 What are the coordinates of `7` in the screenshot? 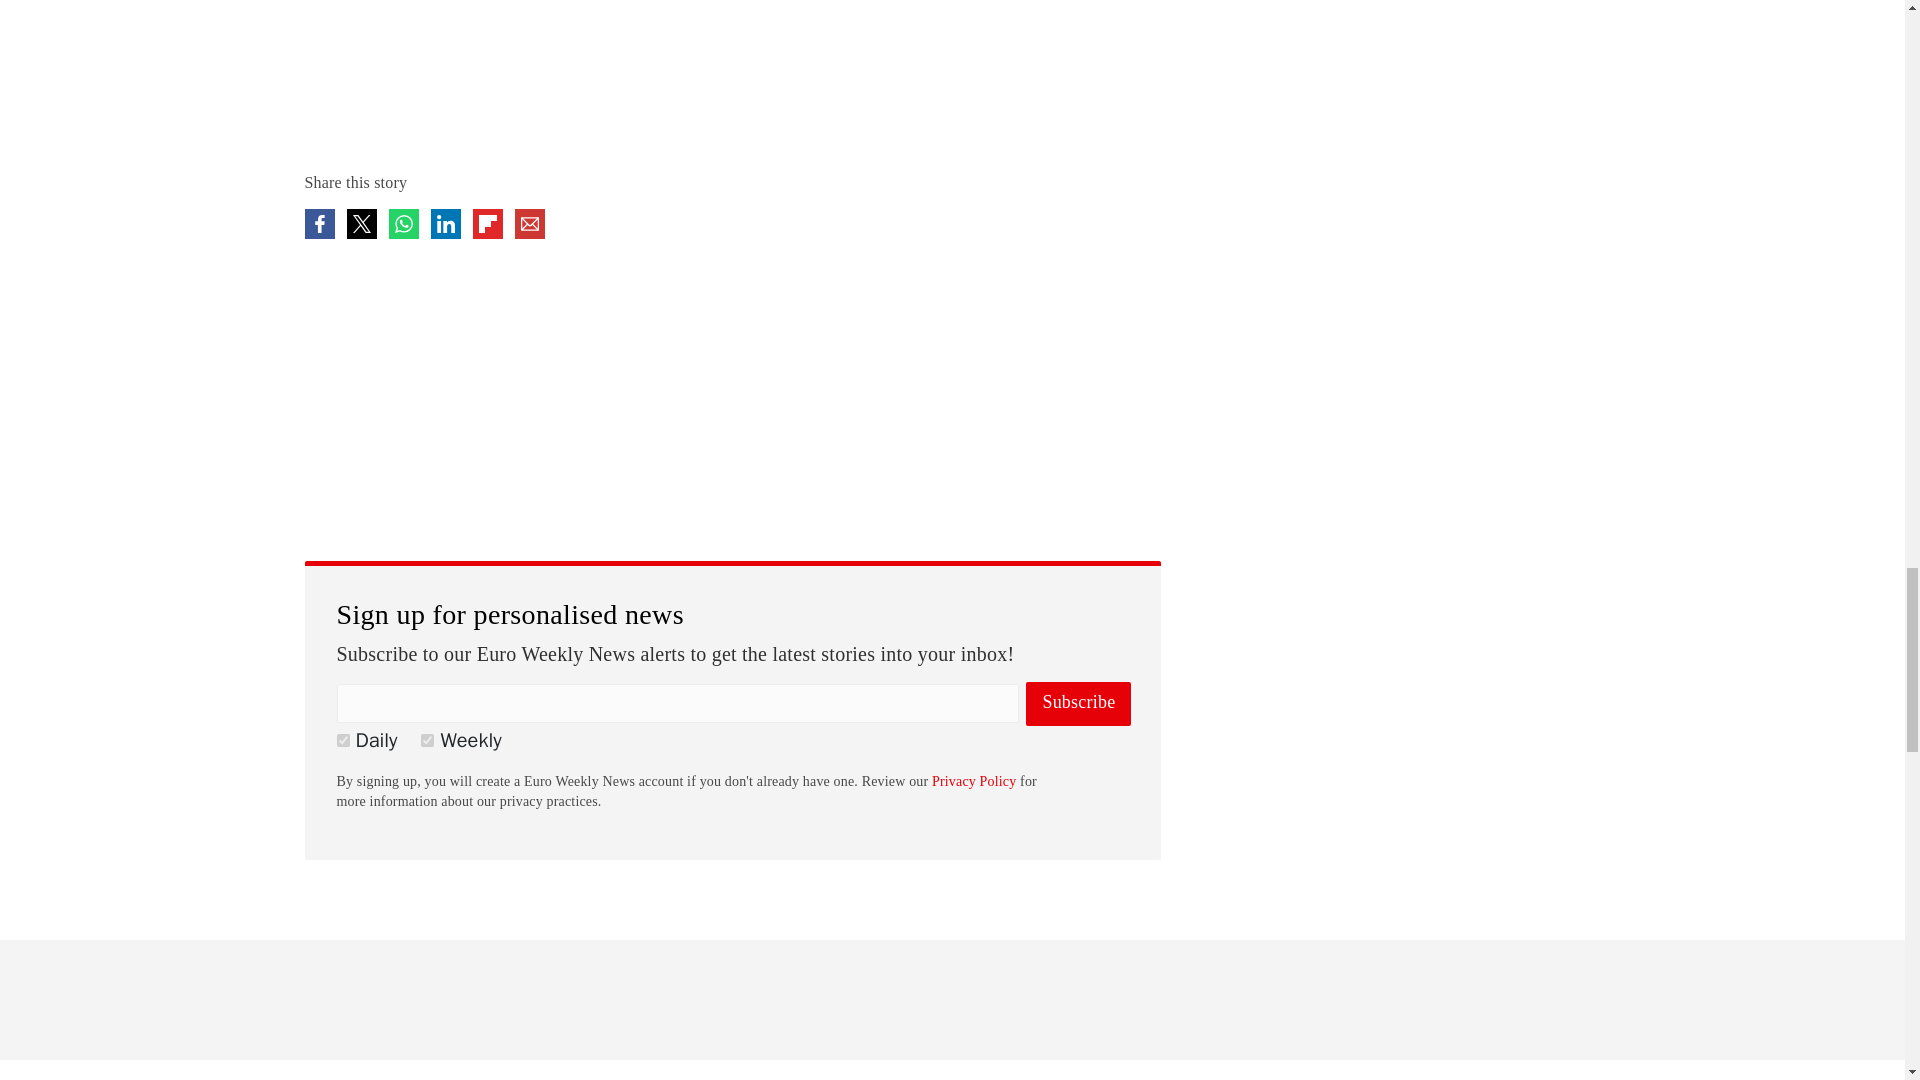 It's located at (426, 740).